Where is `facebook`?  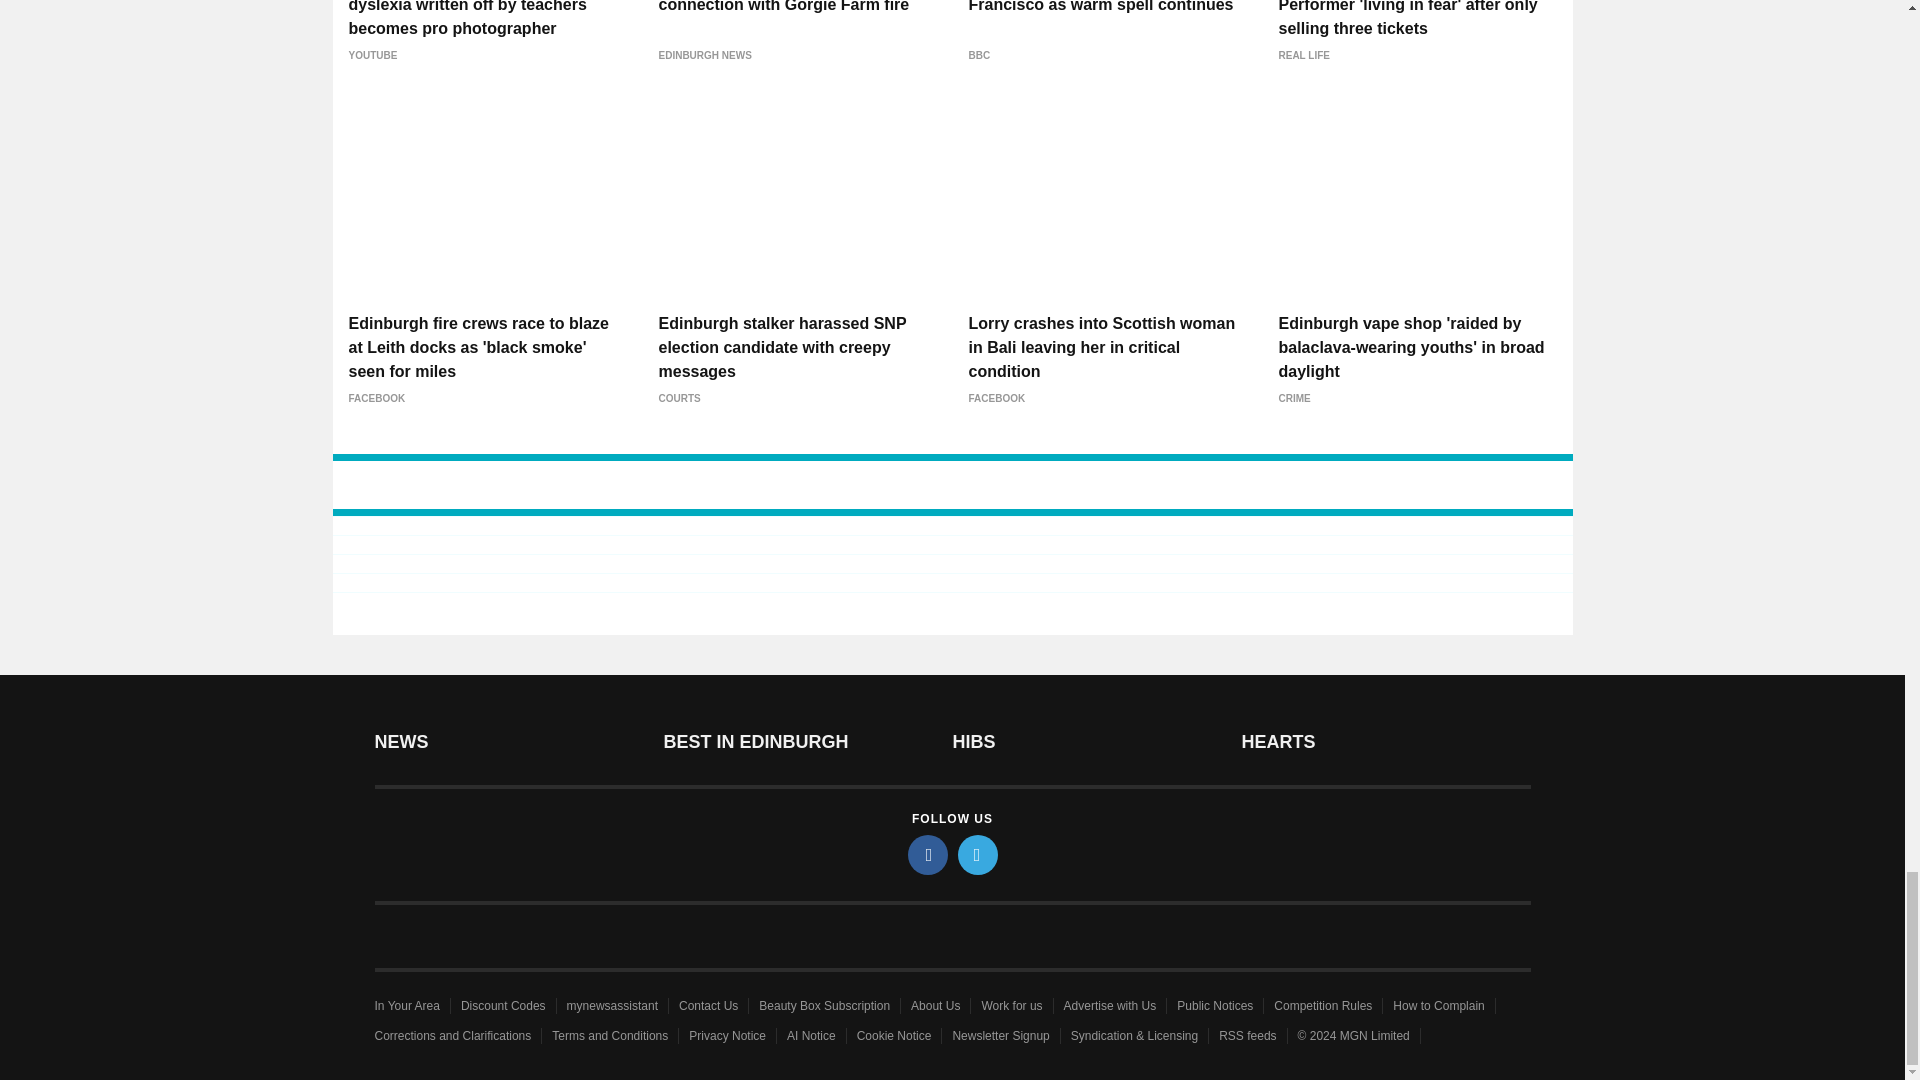
facebook is located at coordinates (928, 854).